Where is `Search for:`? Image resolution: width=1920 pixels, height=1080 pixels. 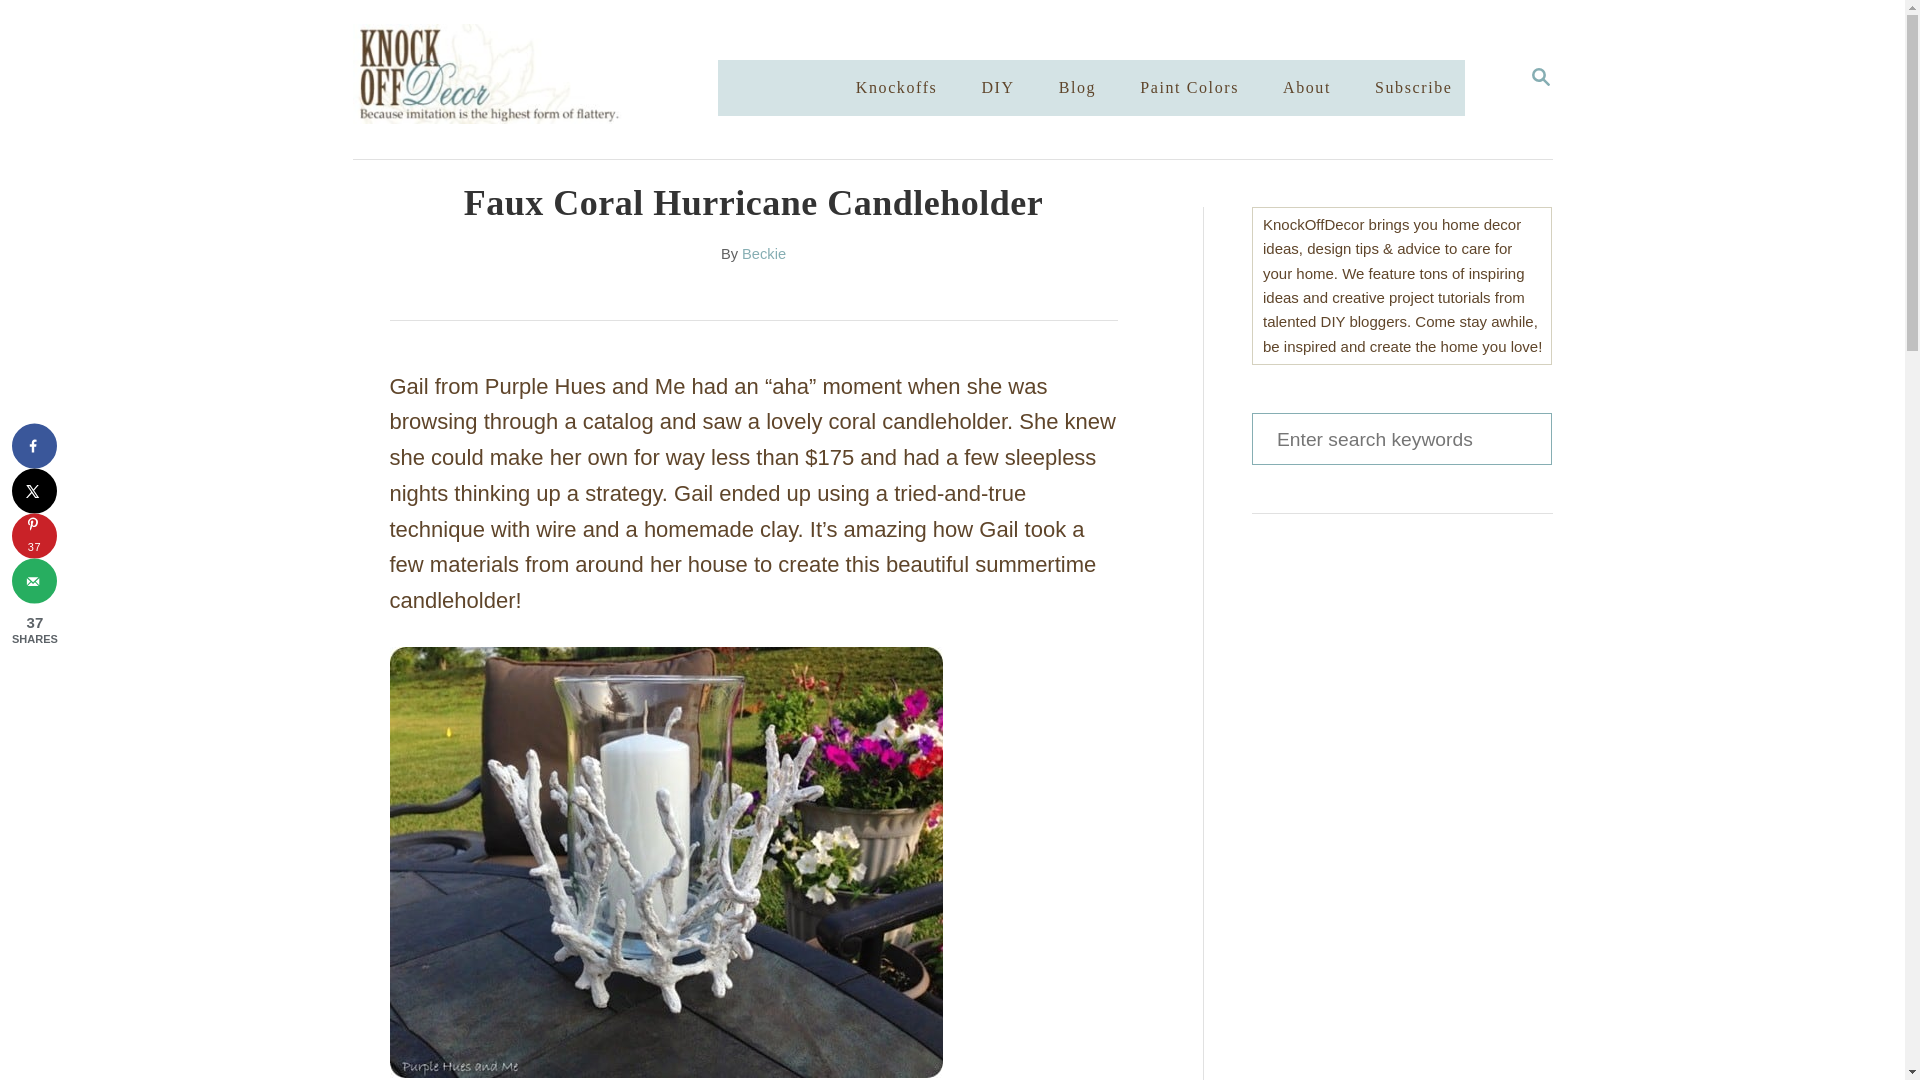 Search for: is located at coordinates (1414, 88).